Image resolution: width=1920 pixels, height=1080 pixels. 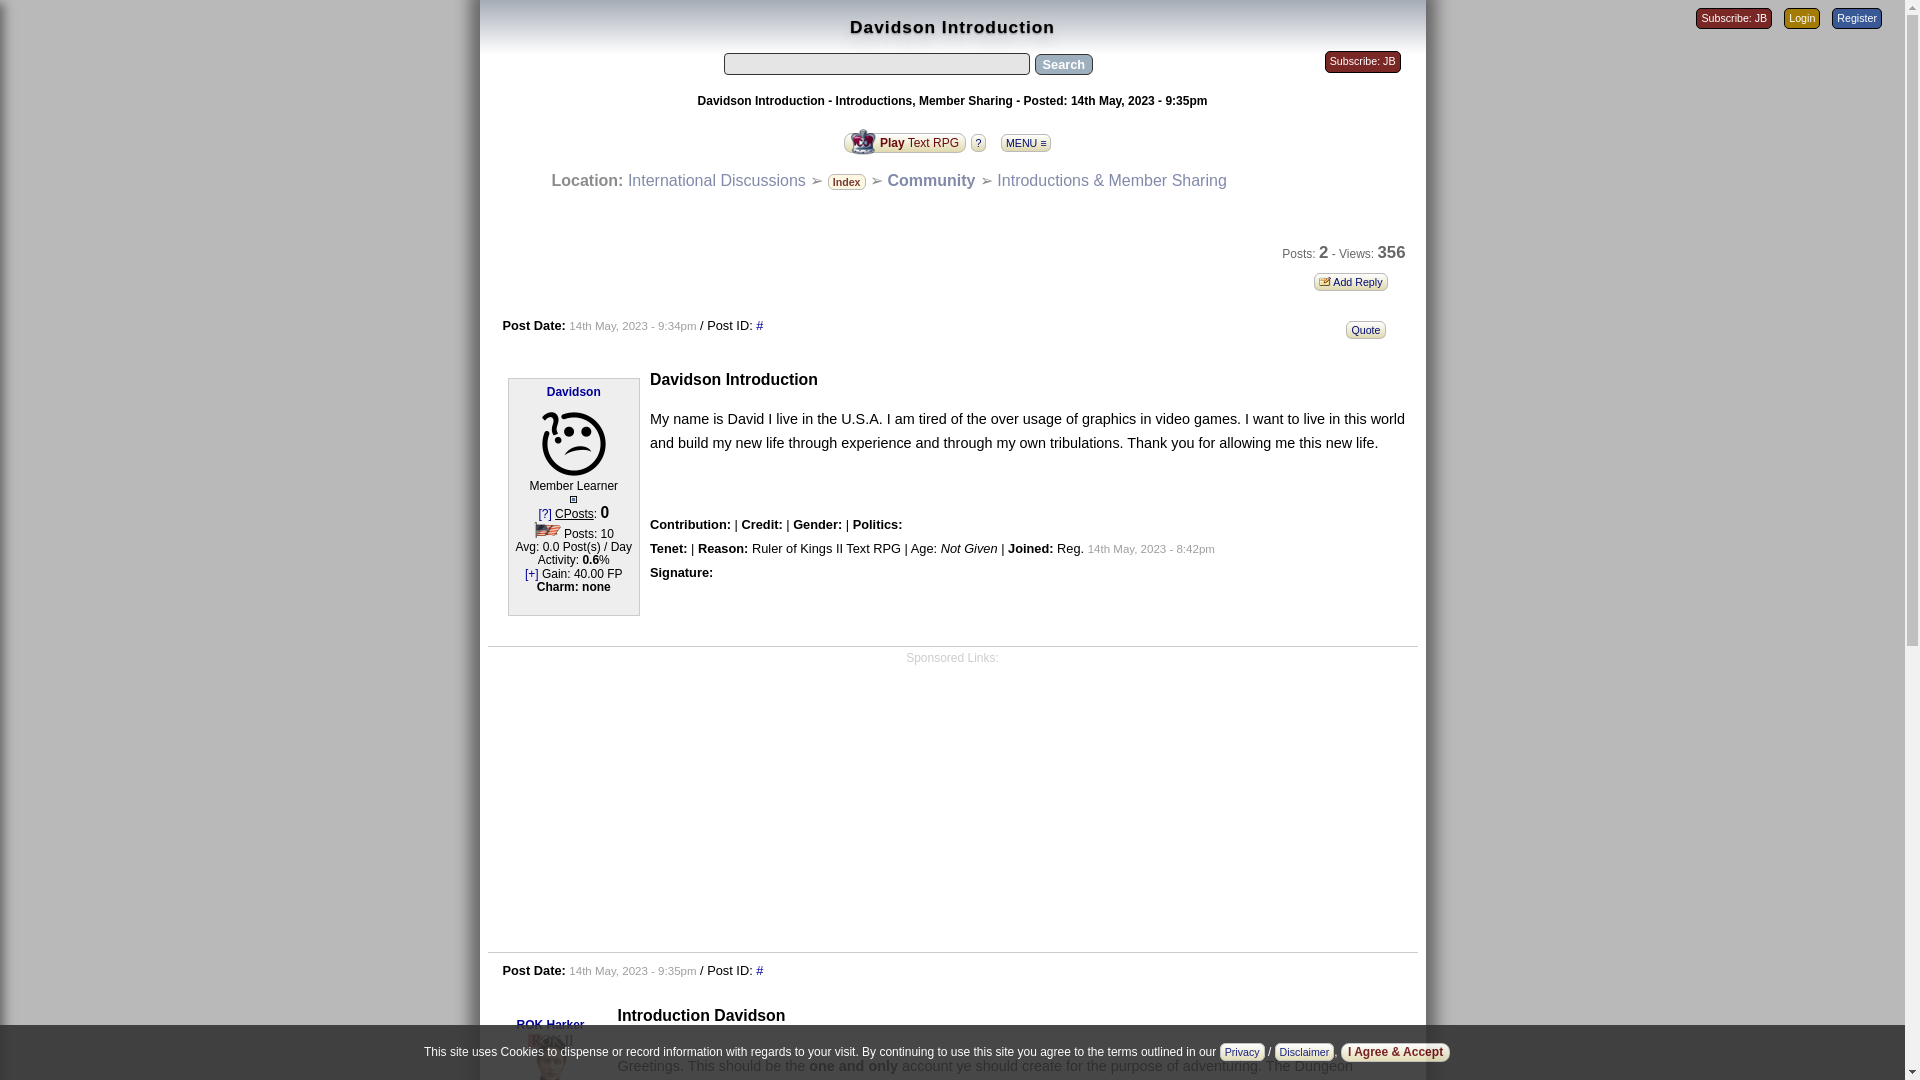 I want to click on Reply to this topic, so click(x=1355, y=280).